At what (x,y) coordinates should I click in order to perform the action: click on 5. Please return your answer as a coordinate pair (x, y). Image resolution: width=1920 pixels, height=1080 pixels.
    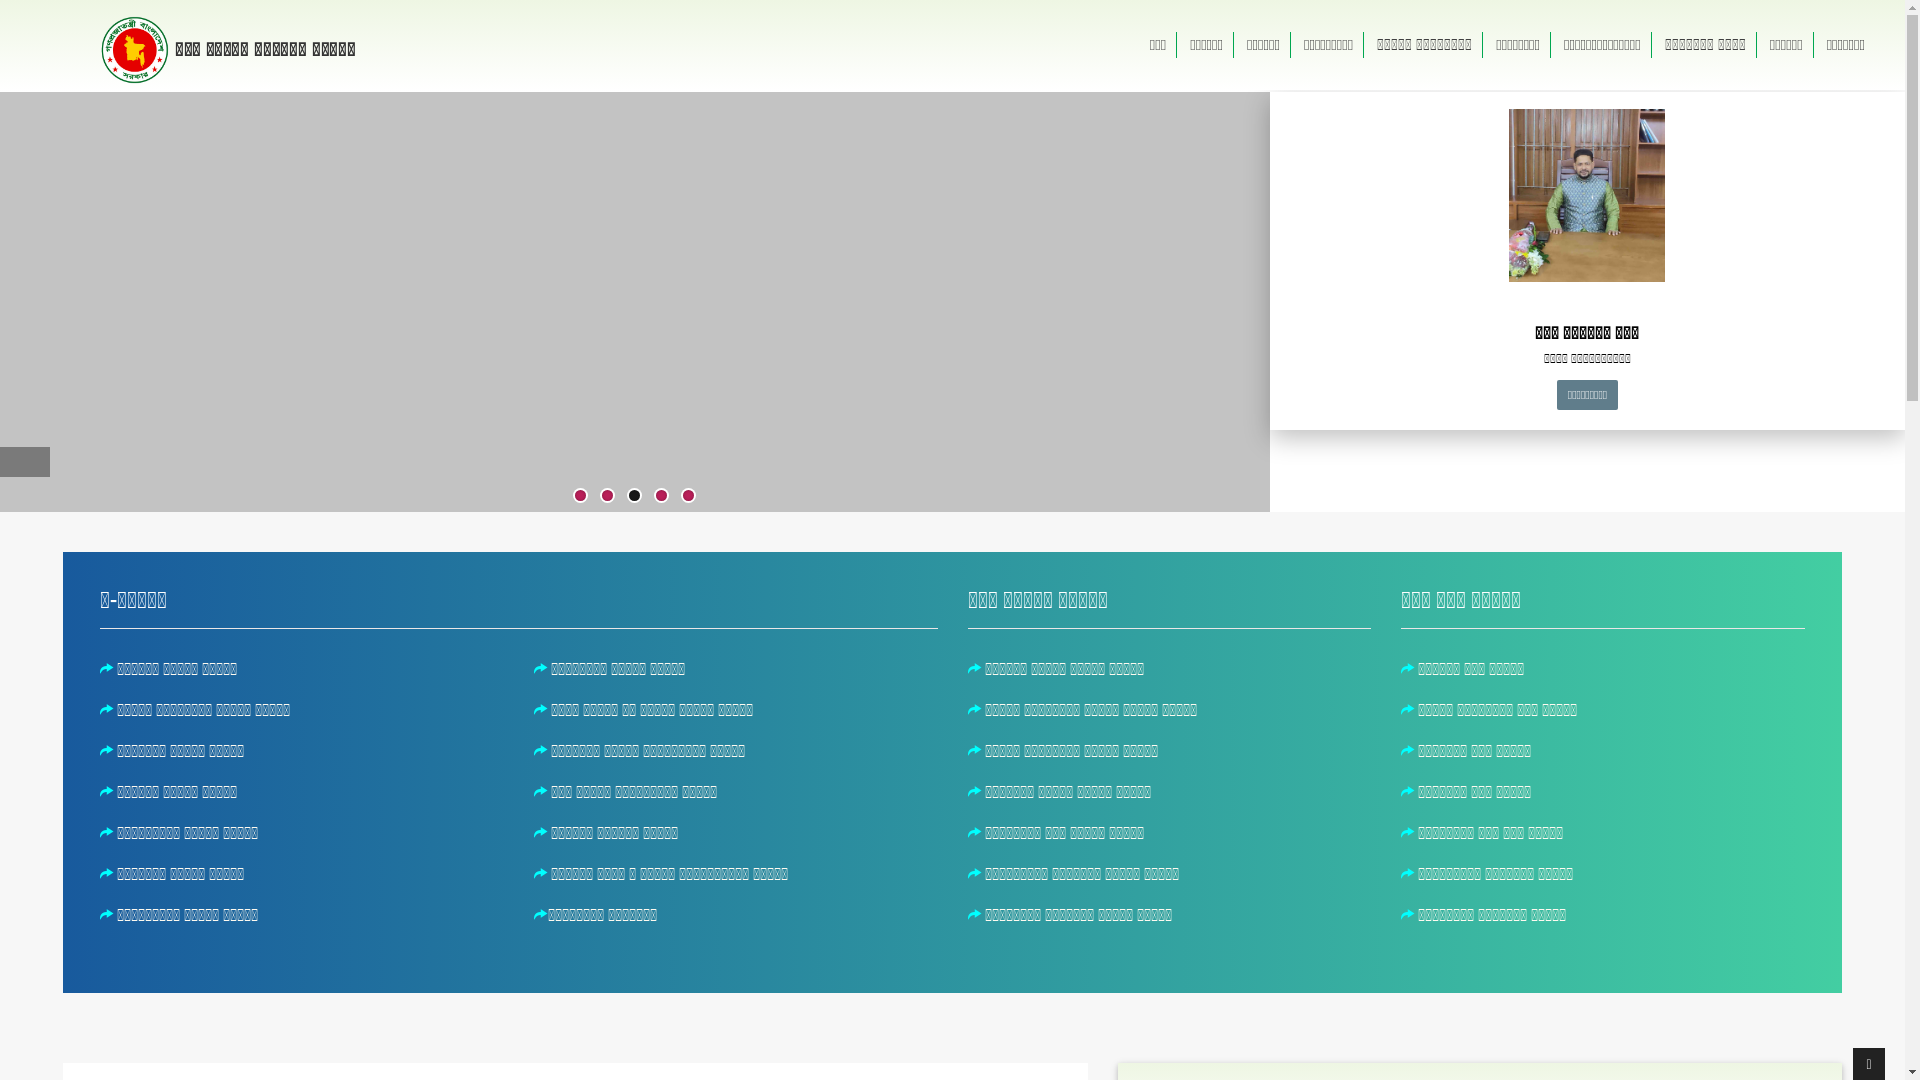
    Looking at the image, I should click on (688, 496).